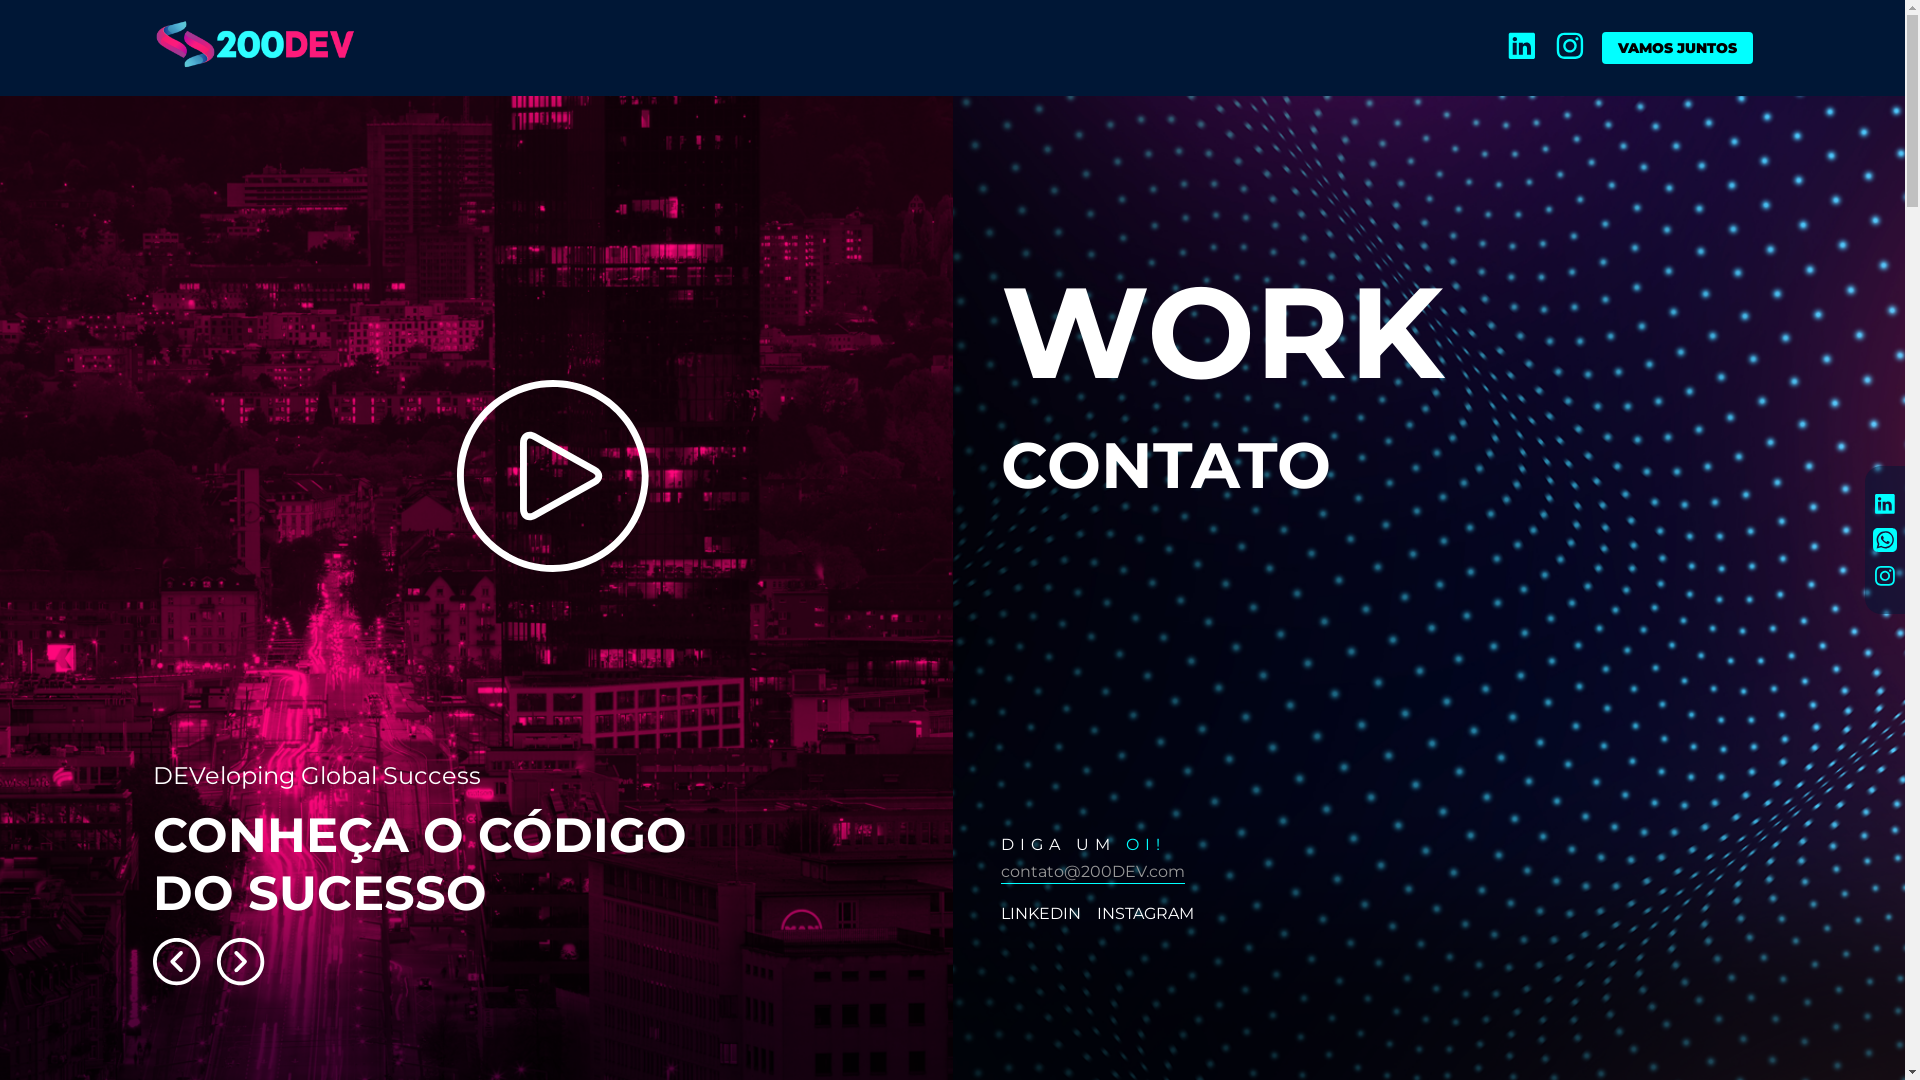  I want to click on INSTAGRAM, so click(1144, 914).